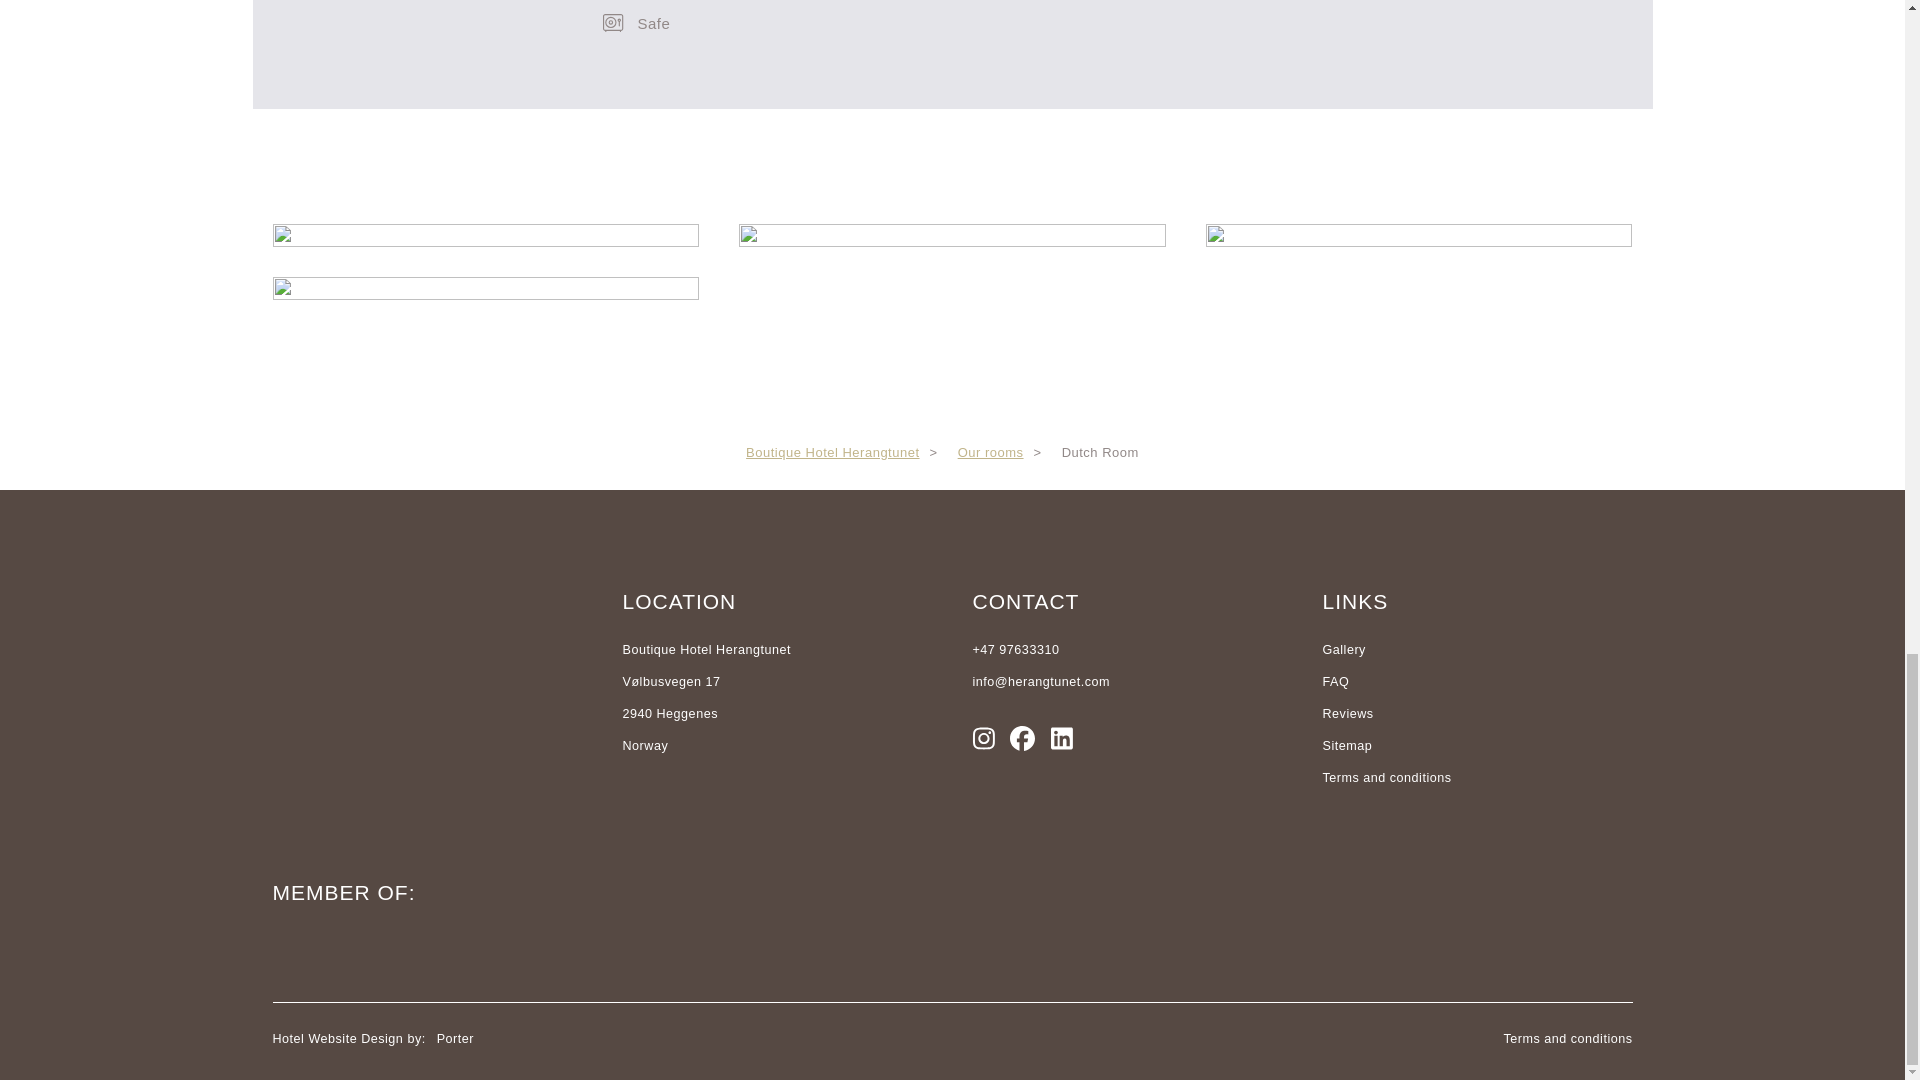 The height and width of the screenshot is (1080, 1920). What do you see at coordinates (340, 1039) in the screenshot?
I see `Hotel website design by Porter` at bounding box center [340, 1039].